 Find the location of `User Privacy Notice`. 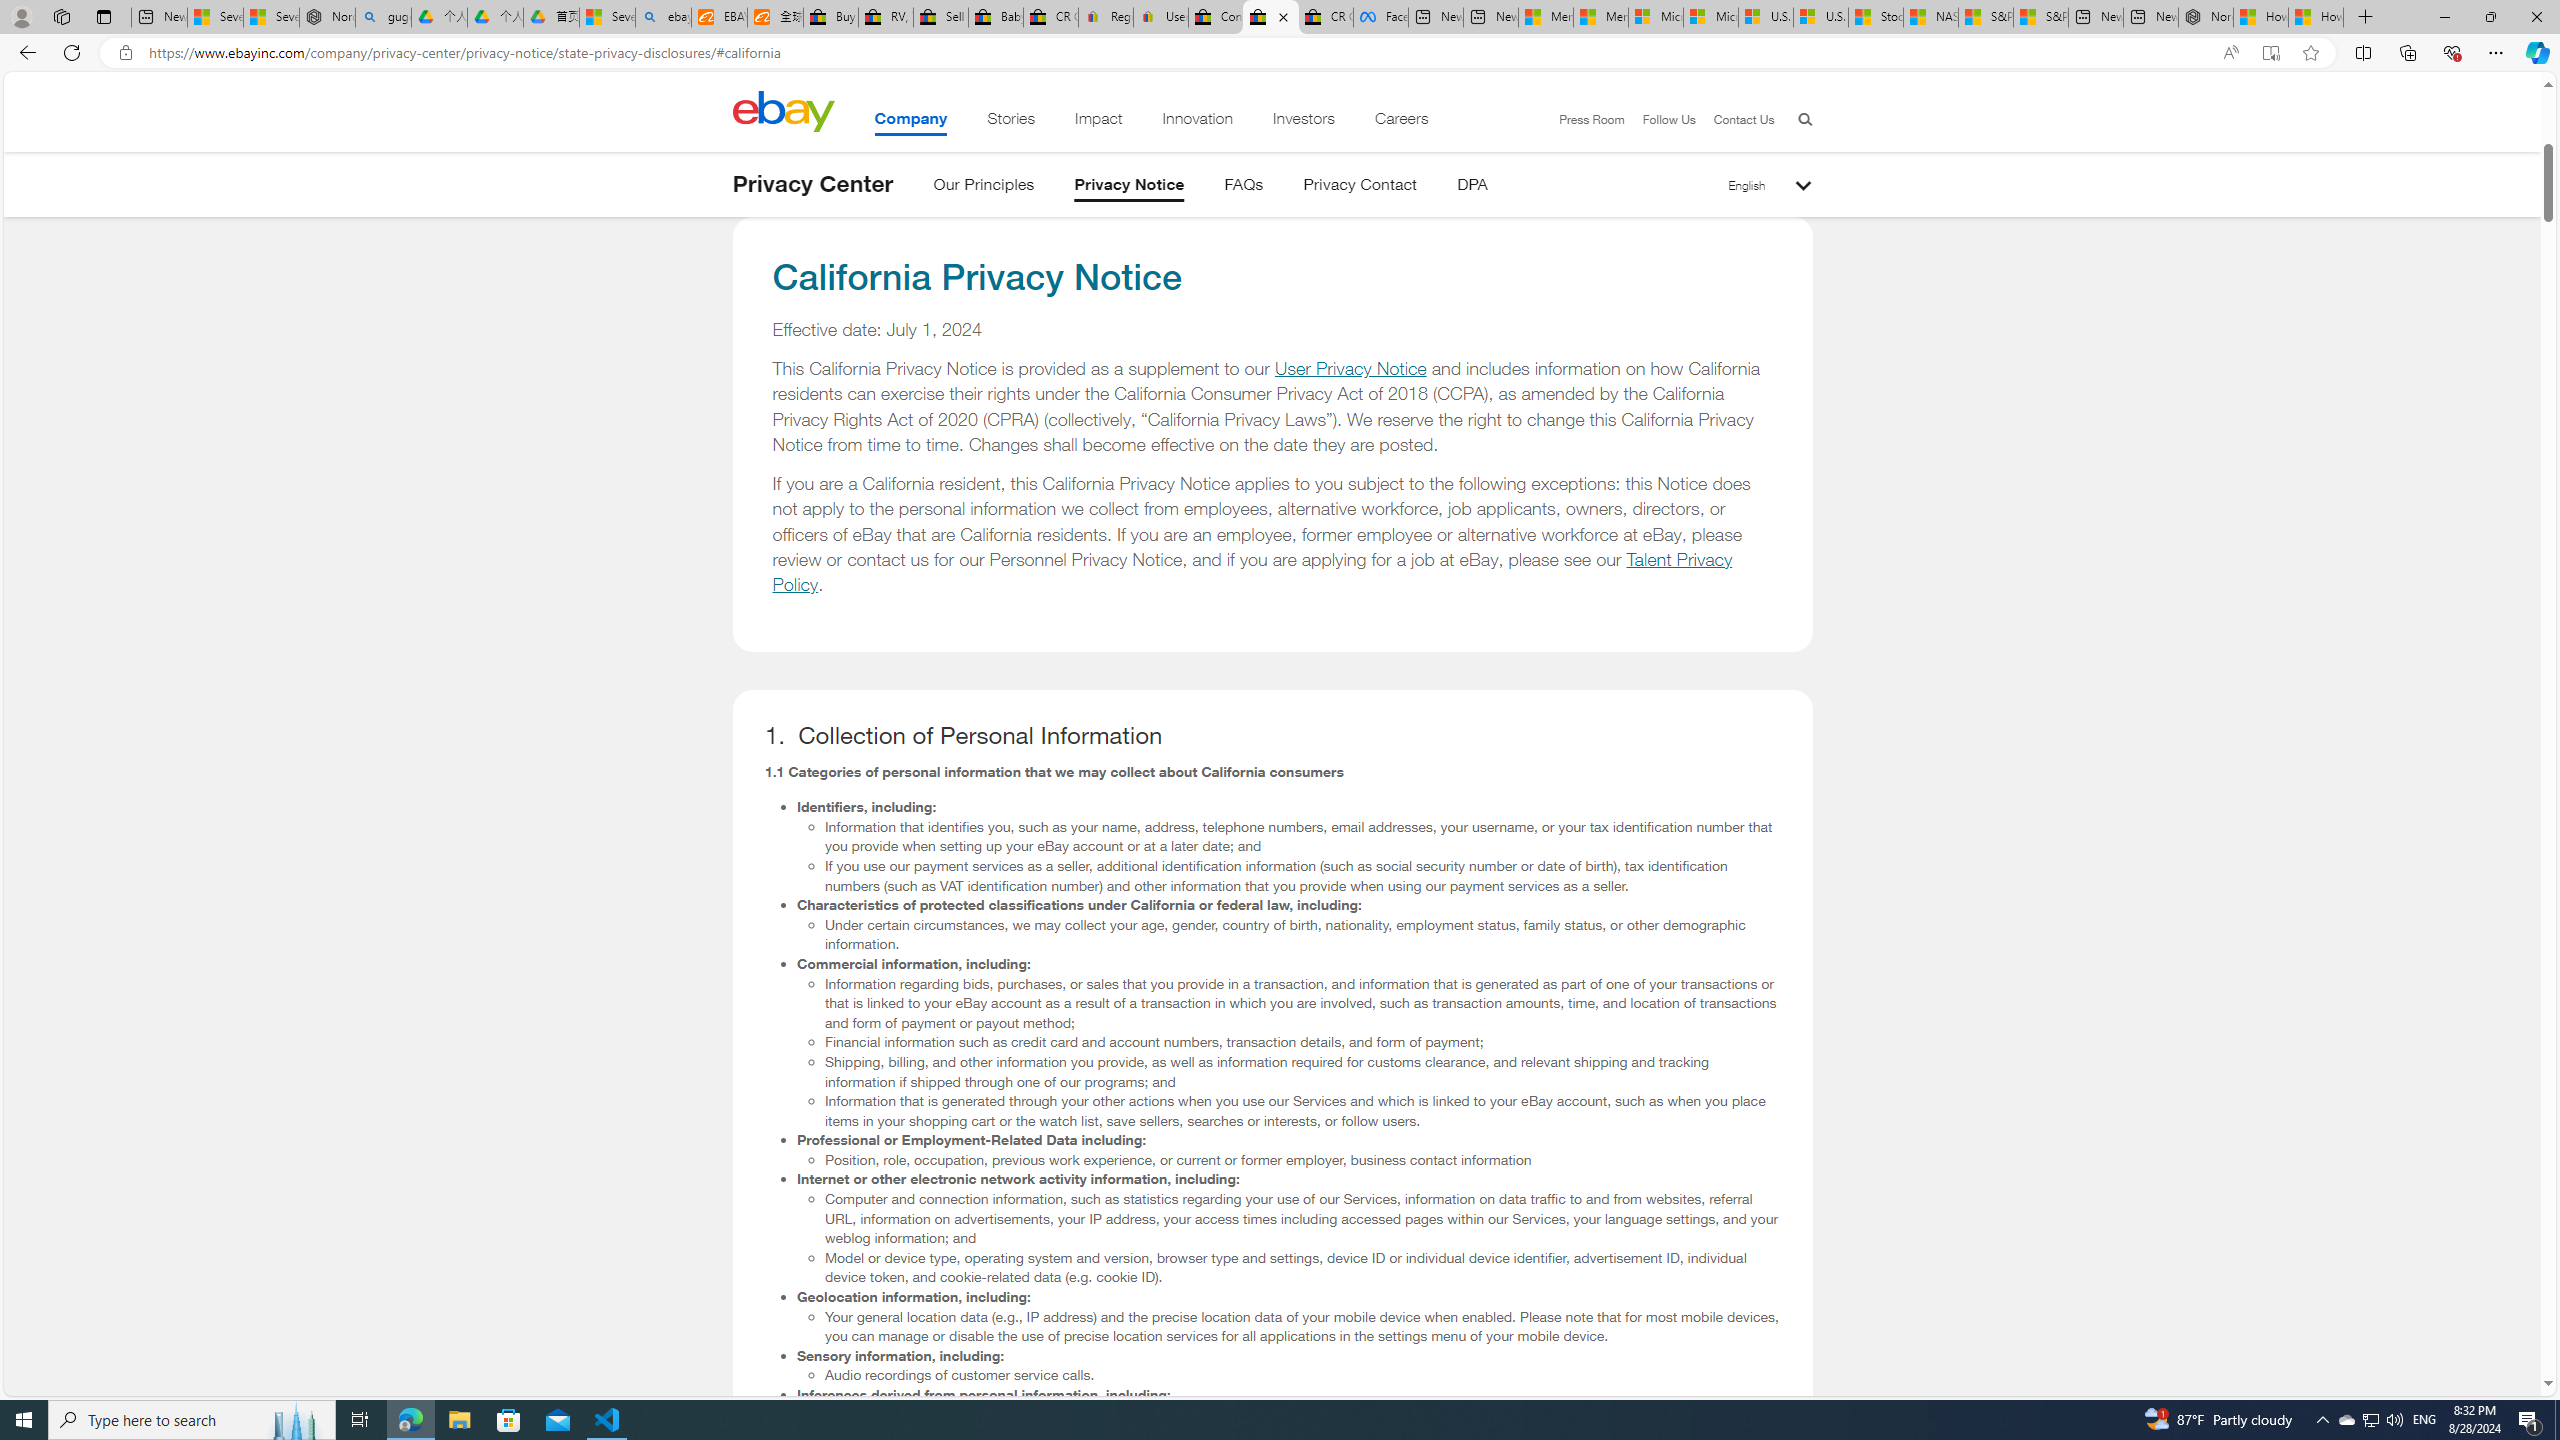

User Privacy Notice is located at coordinates (1350, 369).